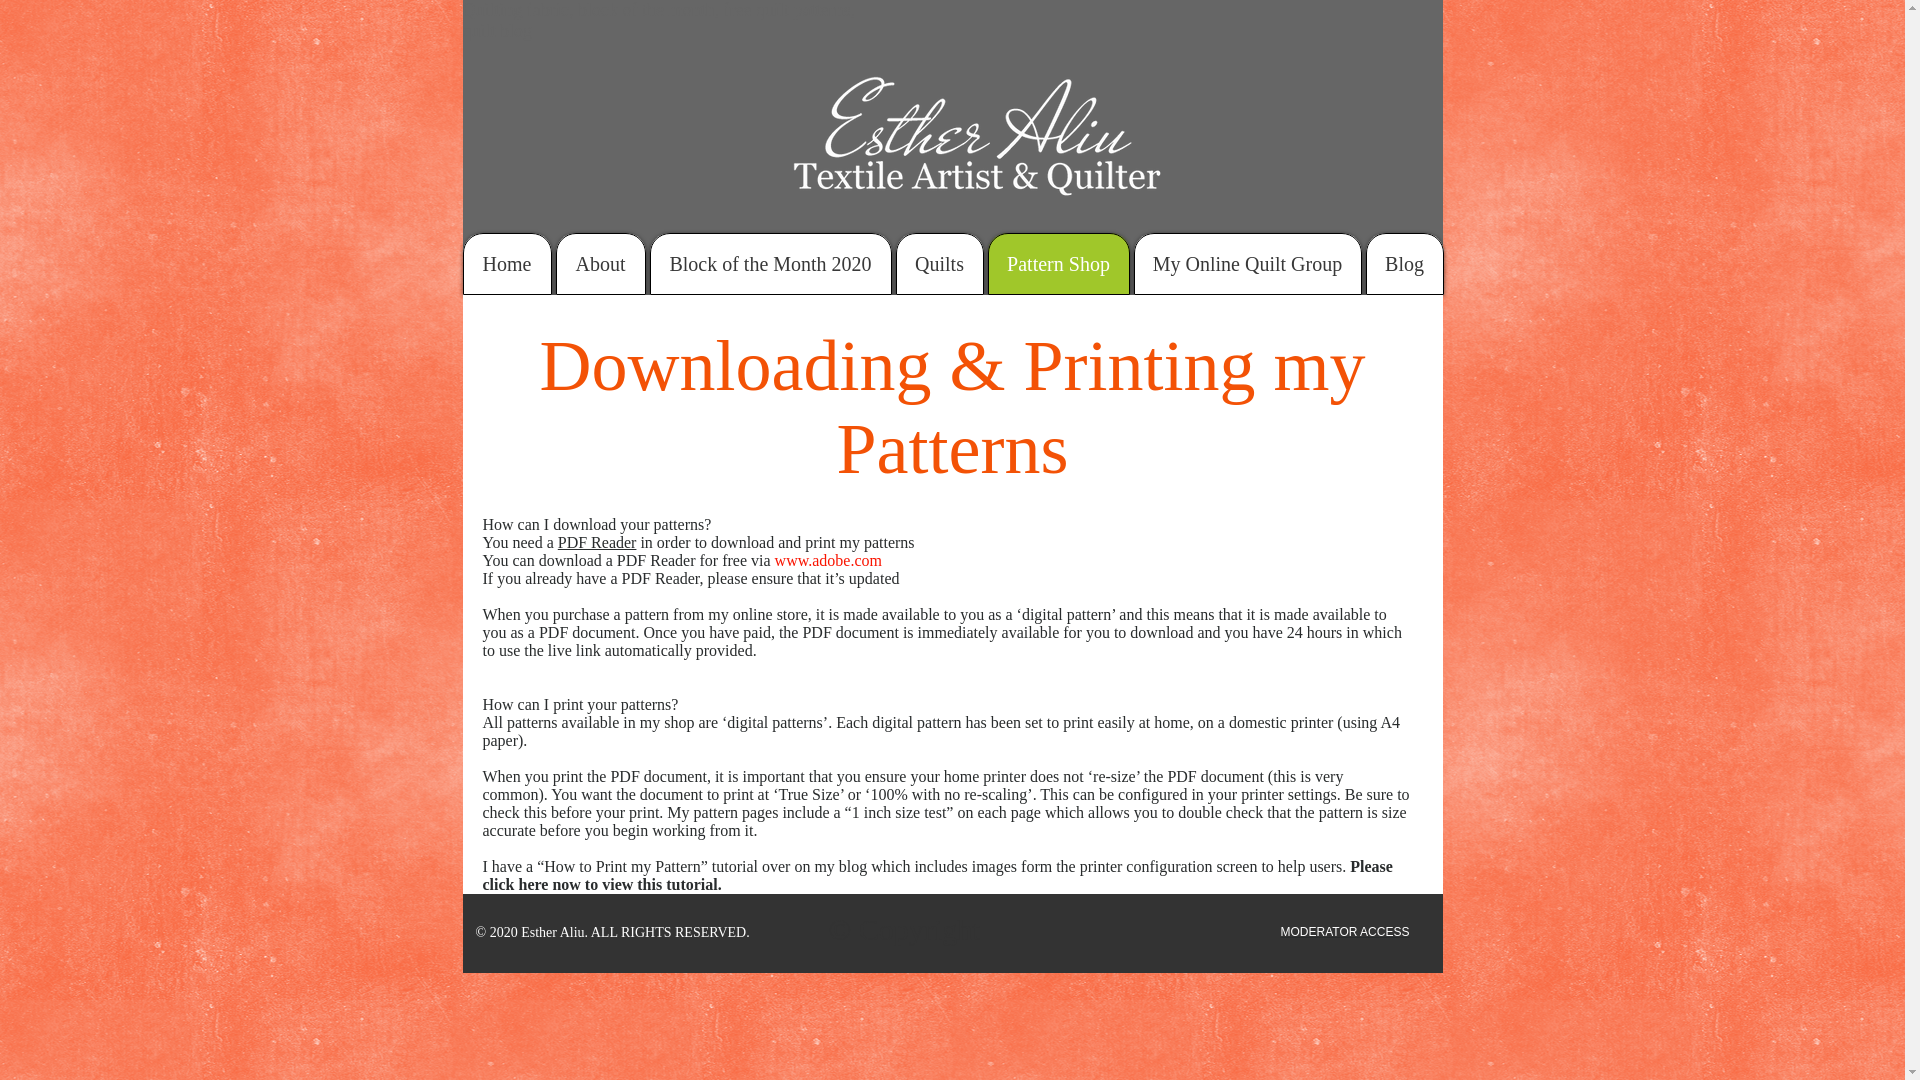  Describe the element at coordinates (600, 264) in the screenshot. I see `About` at that location.